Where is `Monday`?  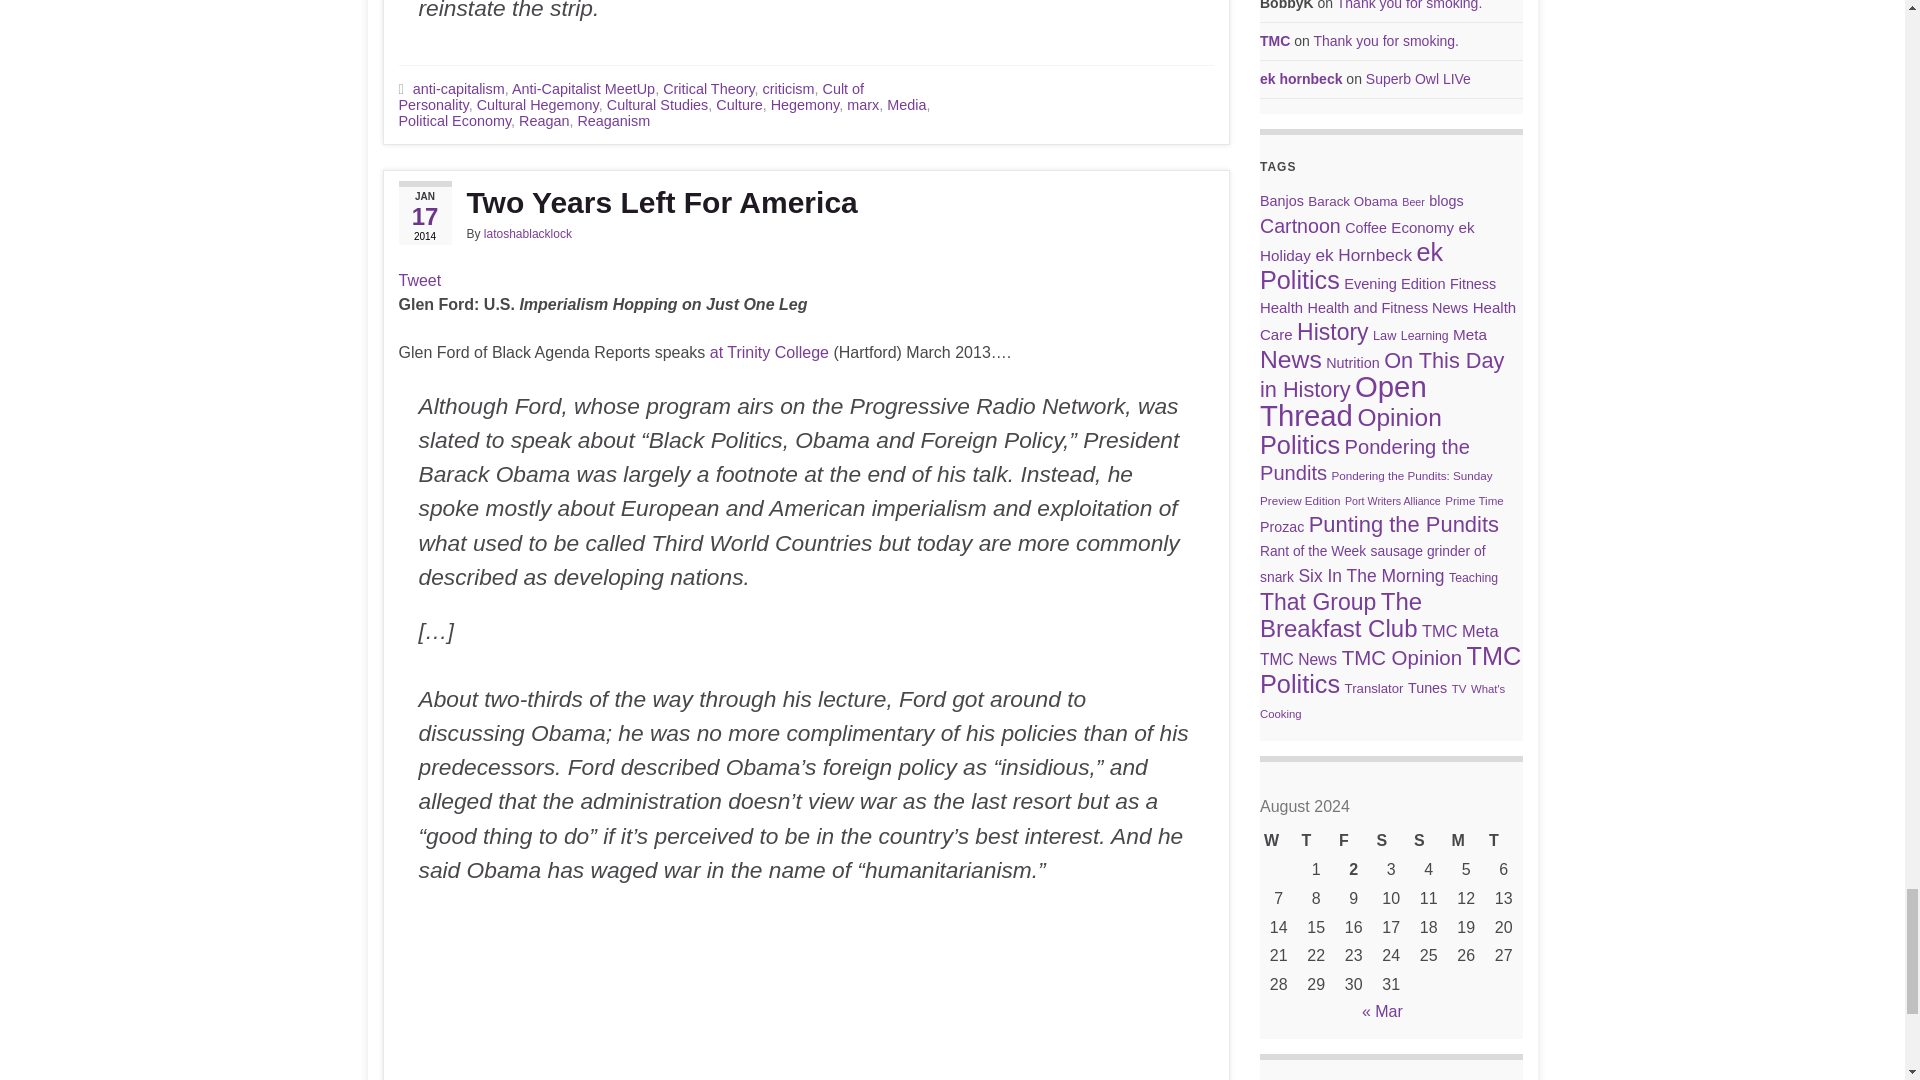
Monday is located at coordinates (1466, 842).